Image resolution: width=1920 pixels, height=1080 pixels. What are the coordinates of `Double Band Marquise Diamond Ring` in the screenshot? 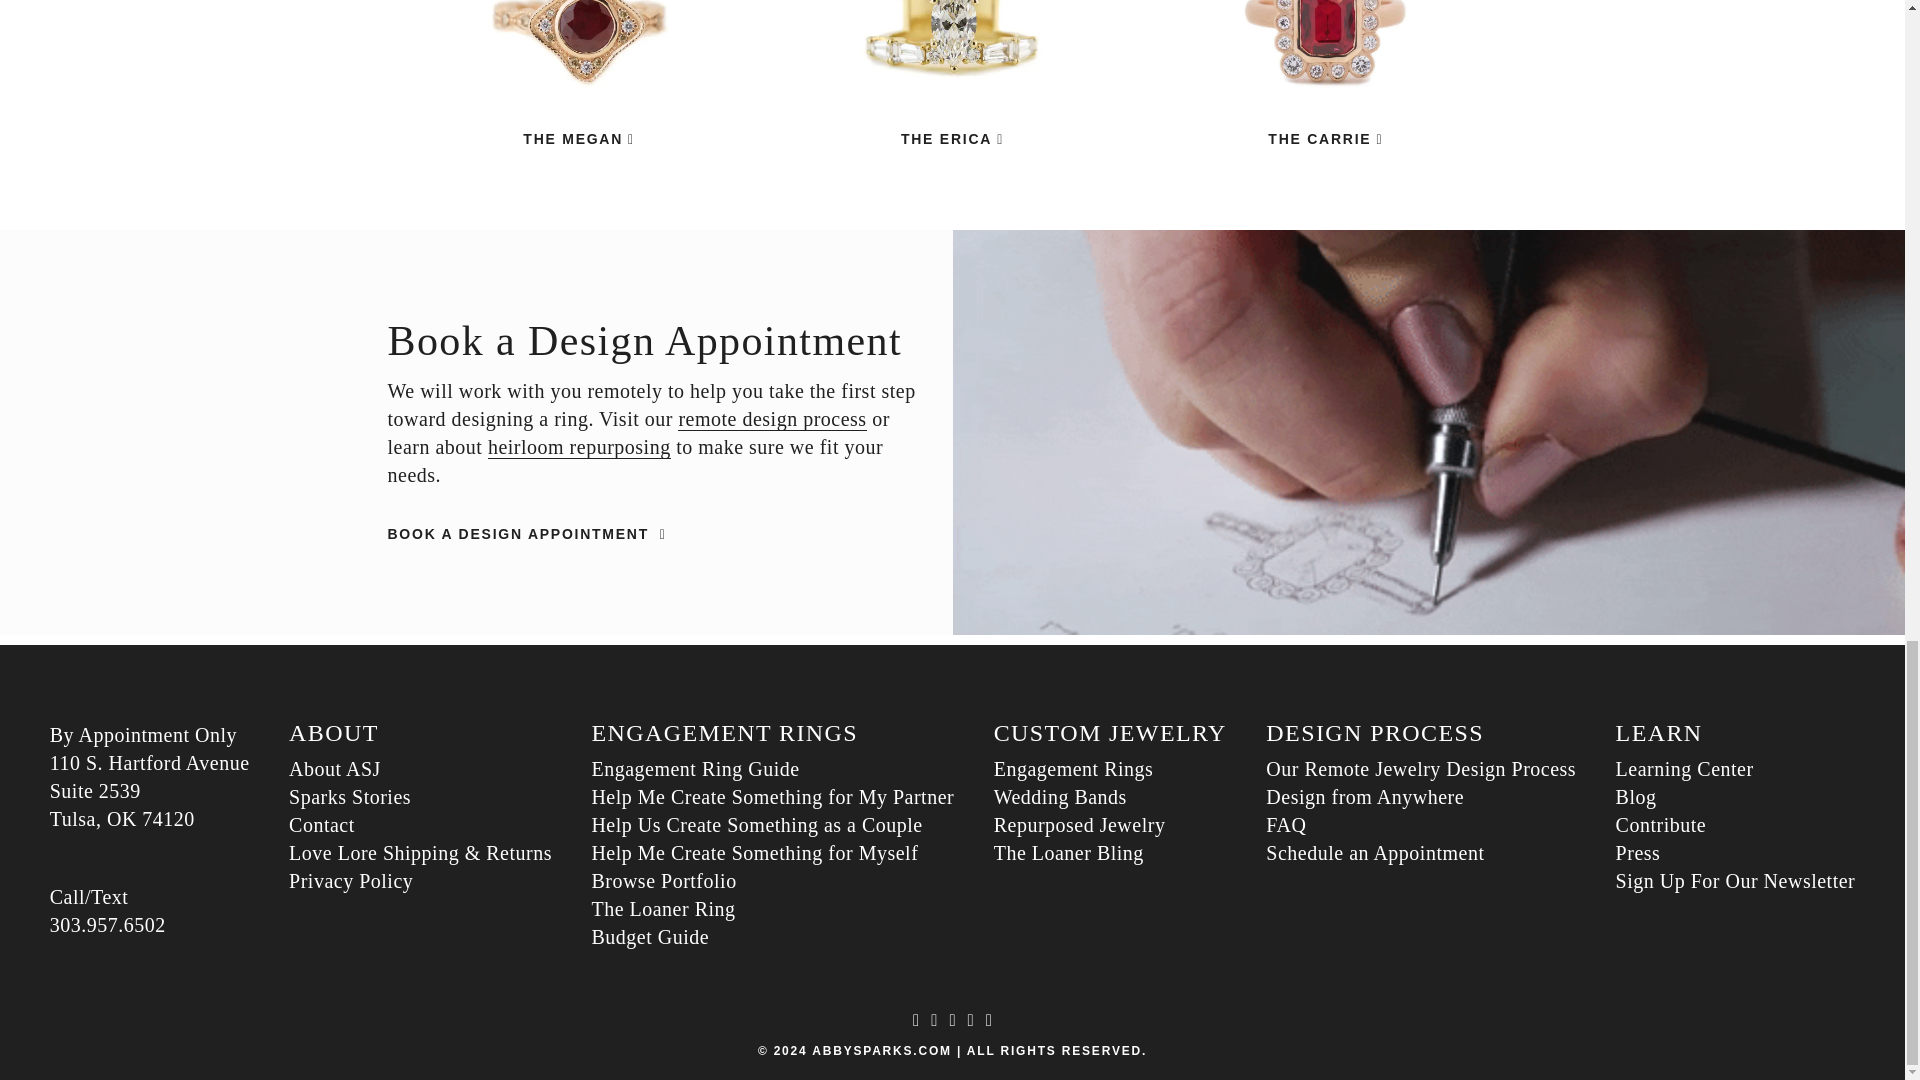 It's located at (952, 139).